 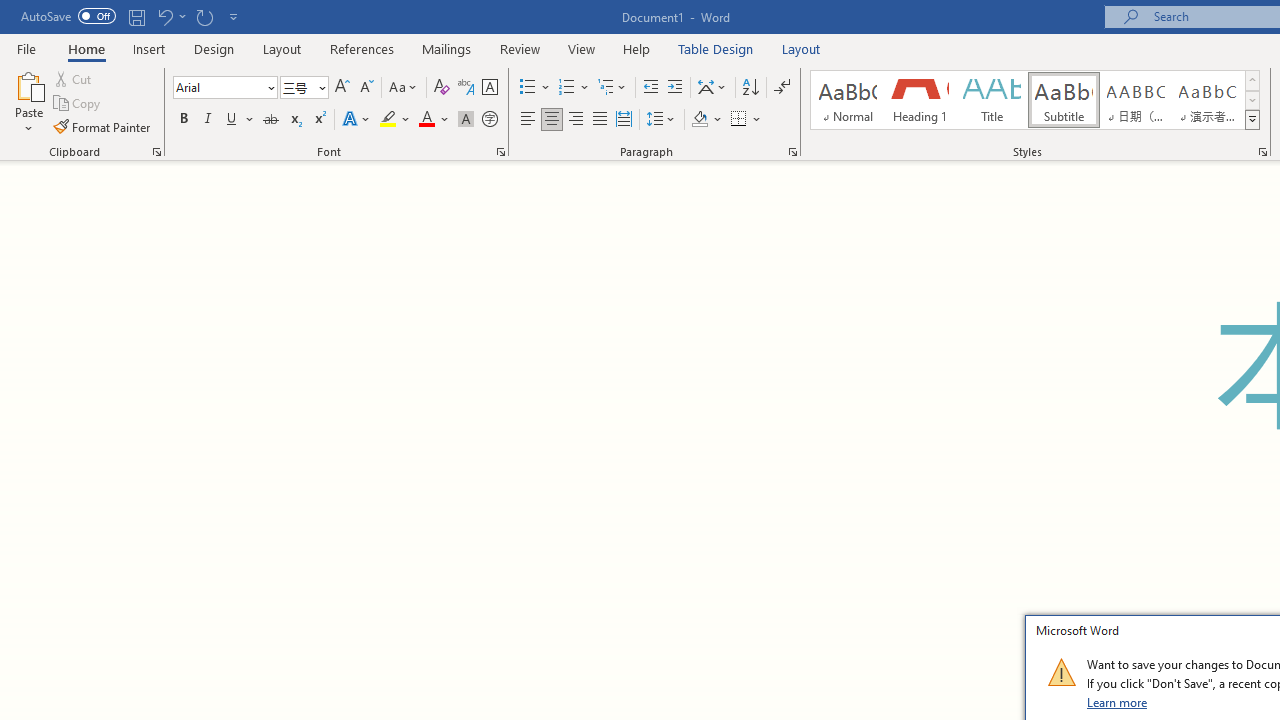 I want to click on Sort..., so click(x=750, y=88).